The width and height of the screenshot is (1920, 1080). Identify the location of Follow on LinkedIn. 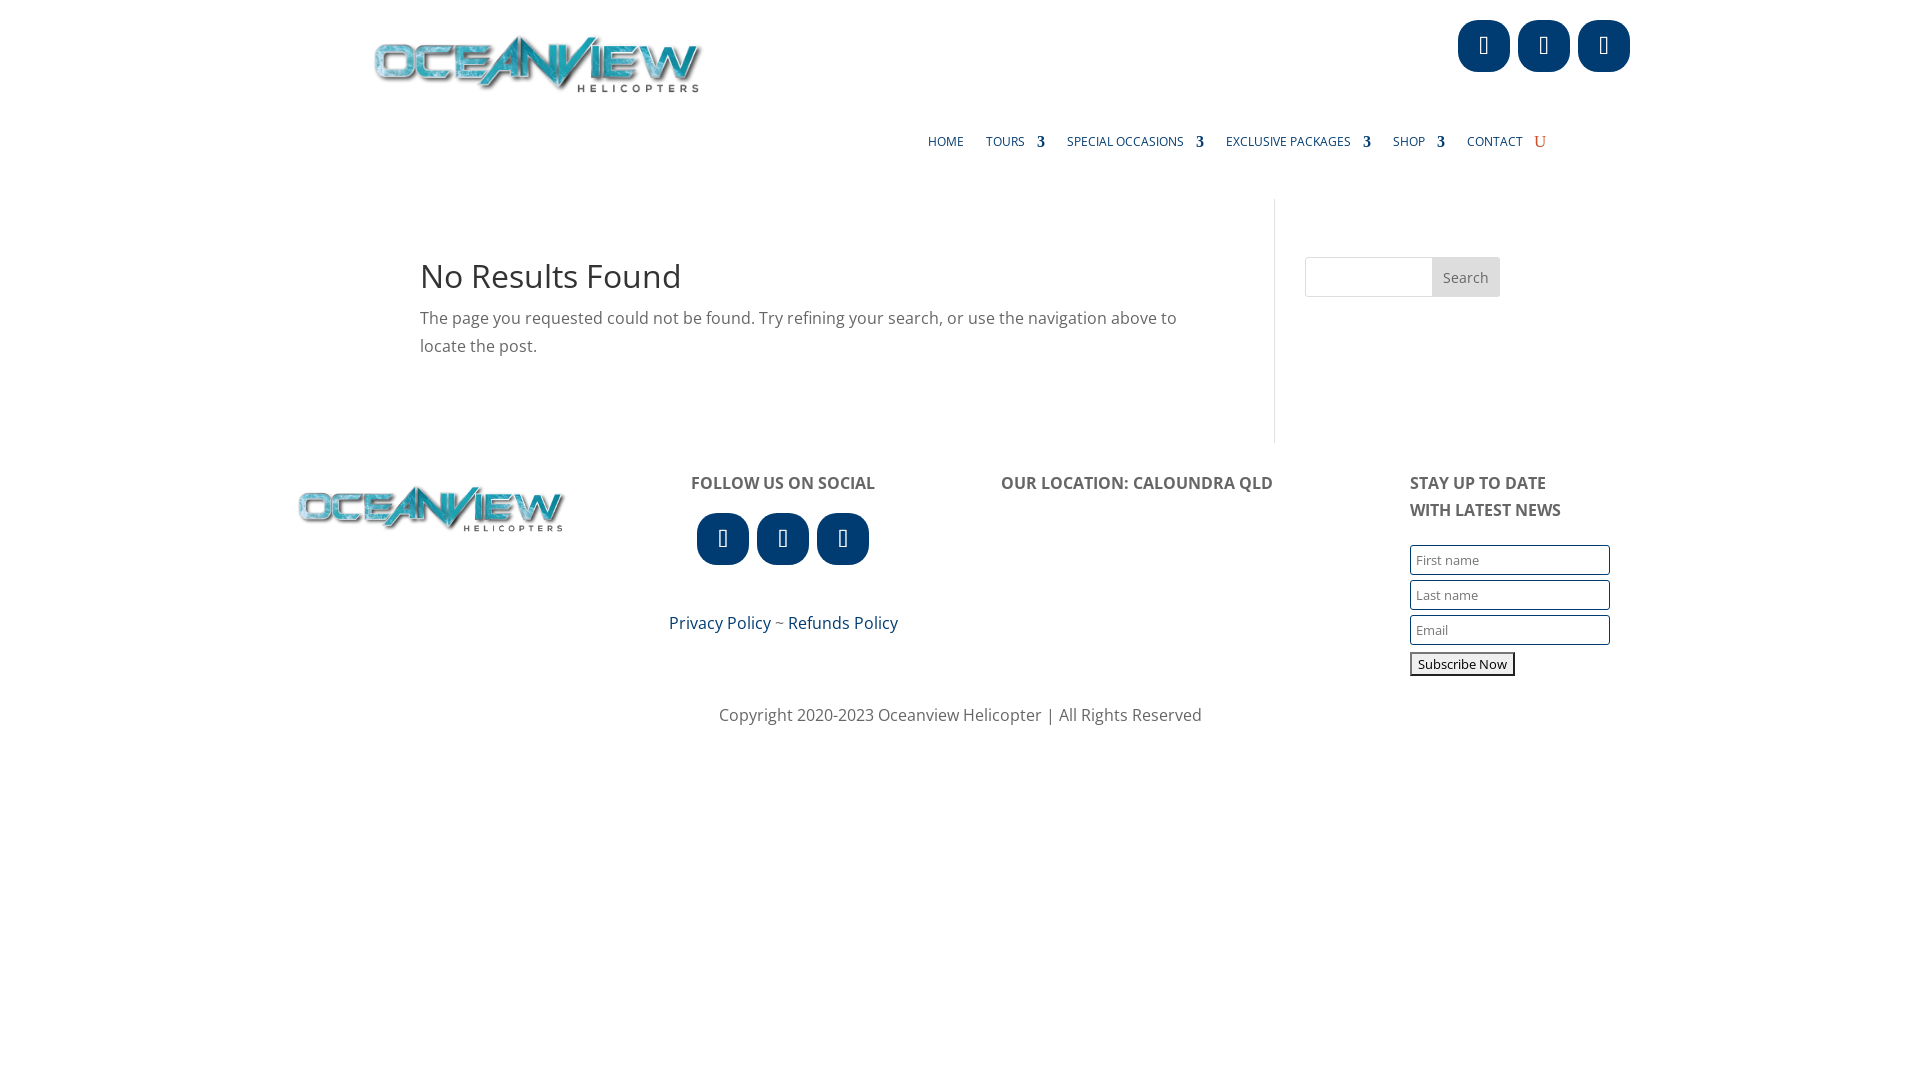
(843, 539).